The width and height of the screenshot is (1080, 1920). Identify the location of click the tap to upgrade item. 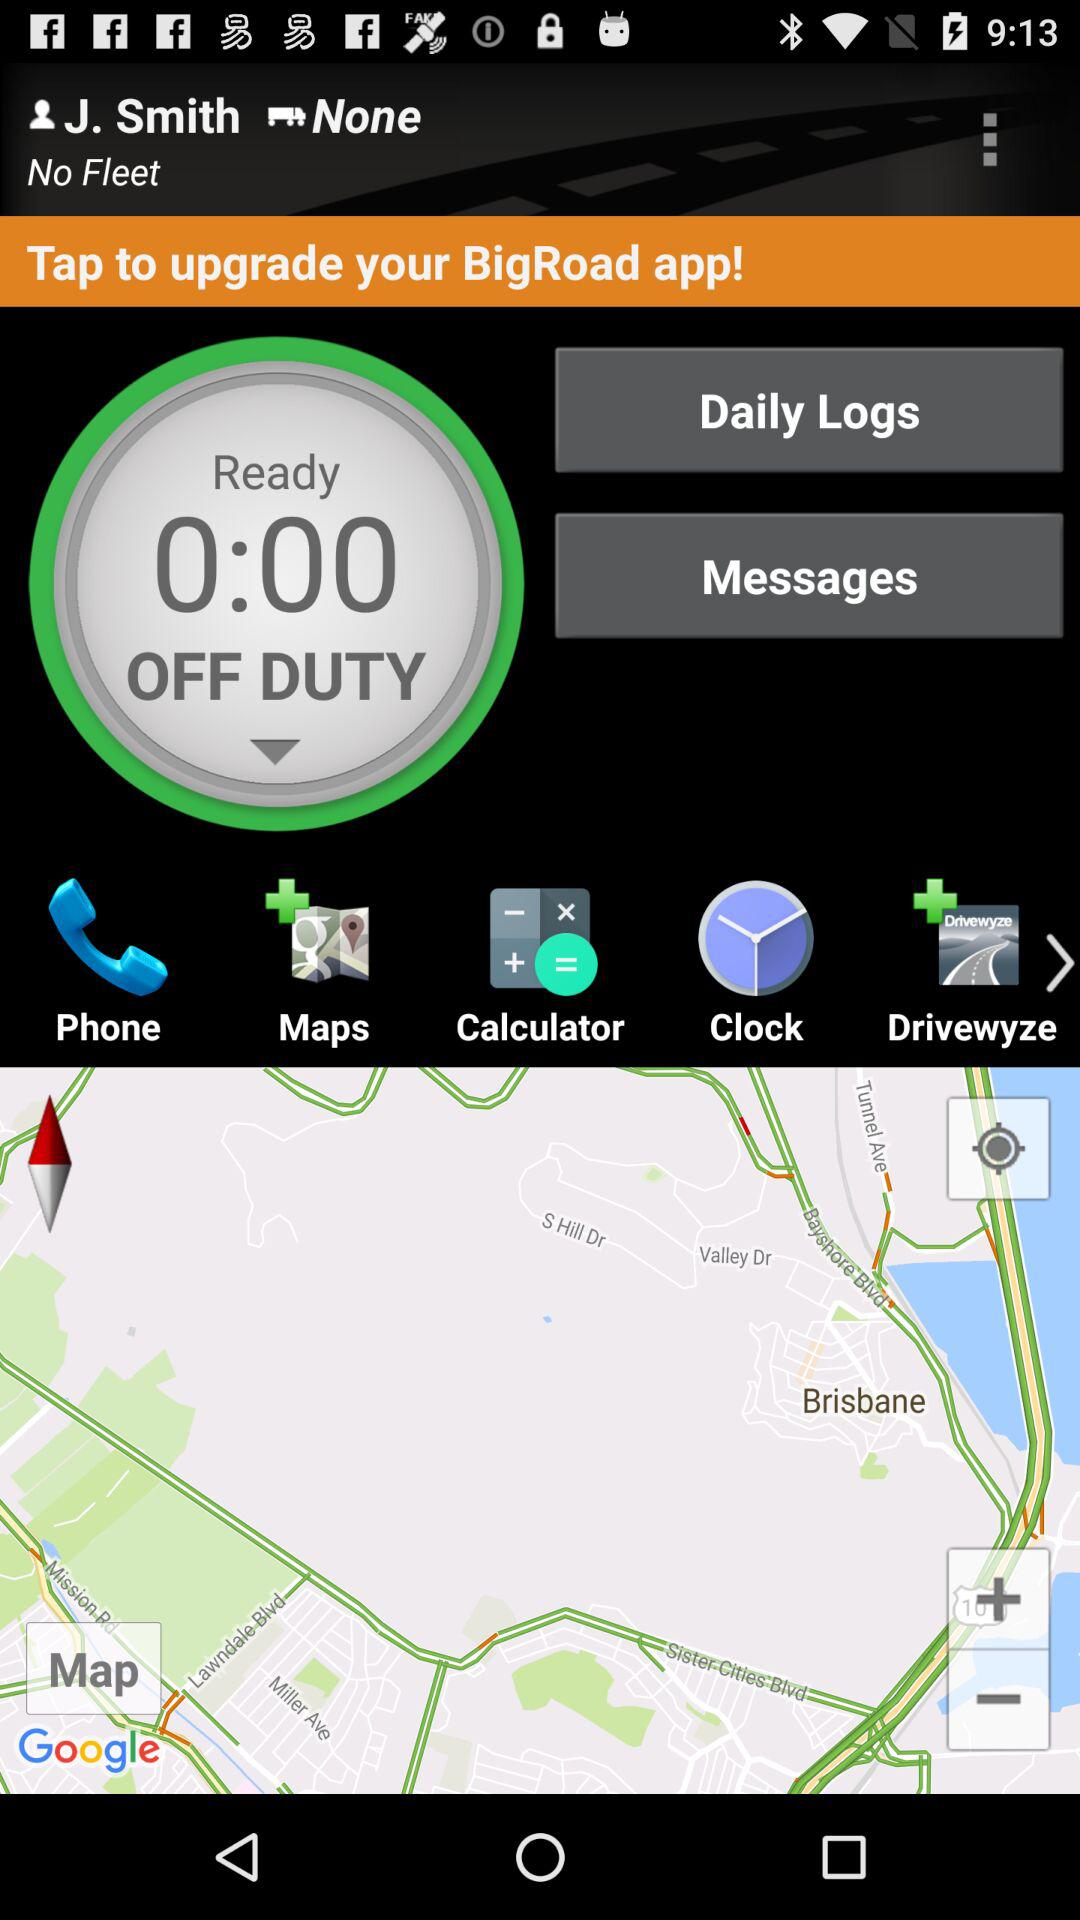
(540, 260).